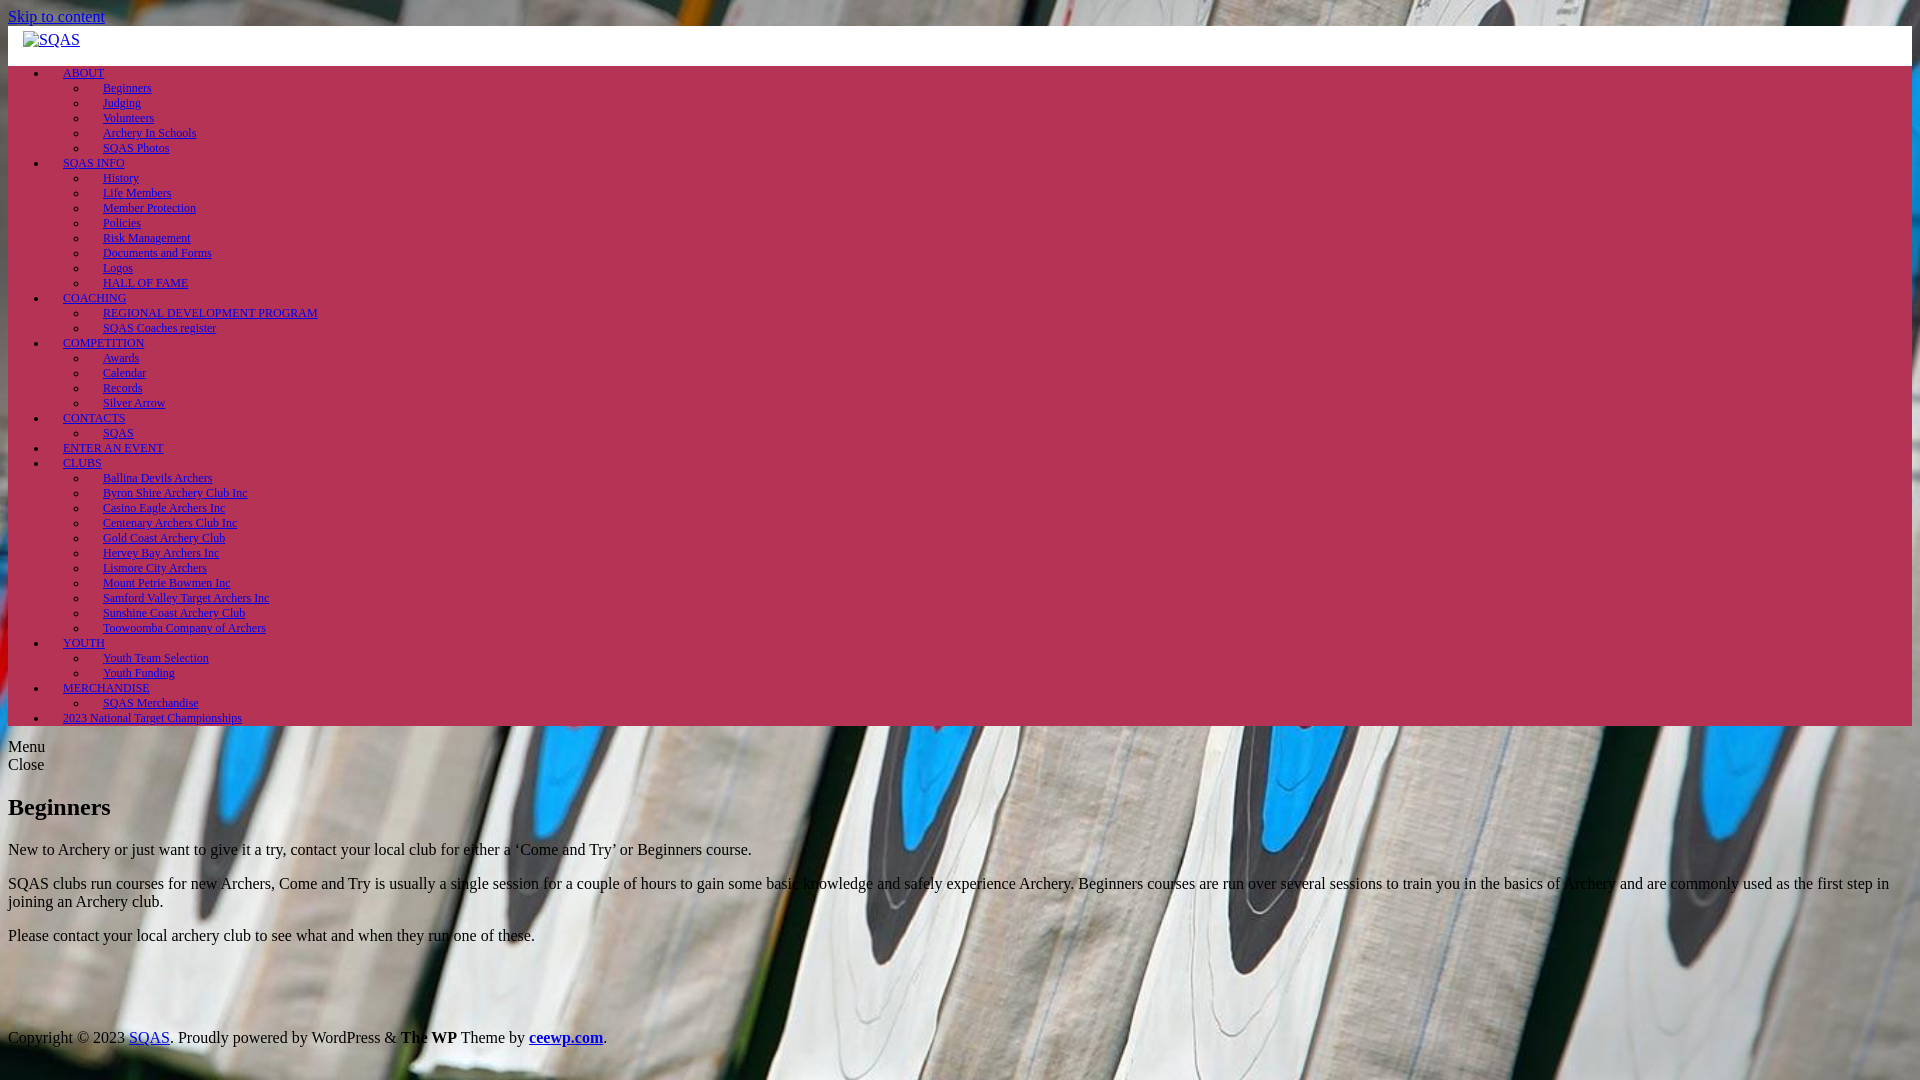  What do you see at coordinates (164, 538) in the screenshot?
I see `Gold Coast Archery Club` at bounding box center [164, 538].